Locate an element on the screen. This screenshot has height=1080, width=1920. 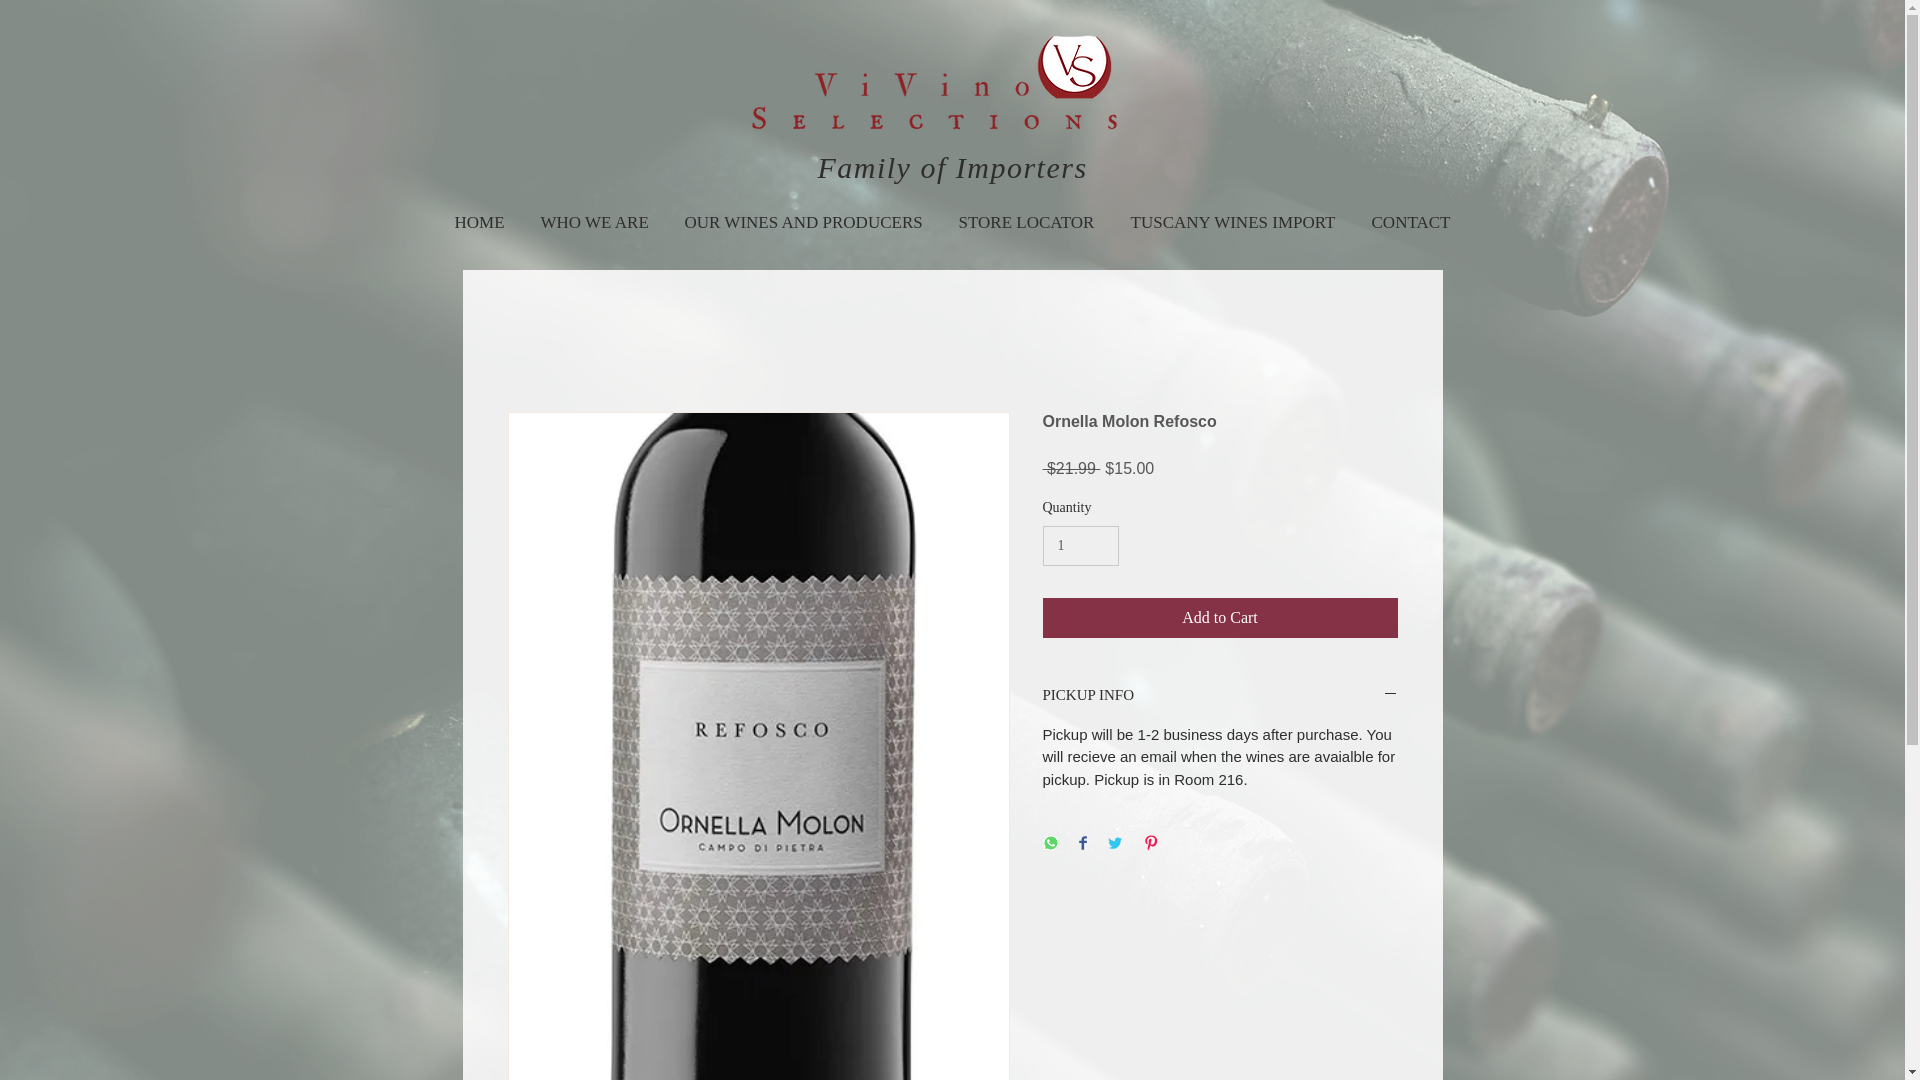
STORE LOCATOR is located at coordinates (1026, 213).